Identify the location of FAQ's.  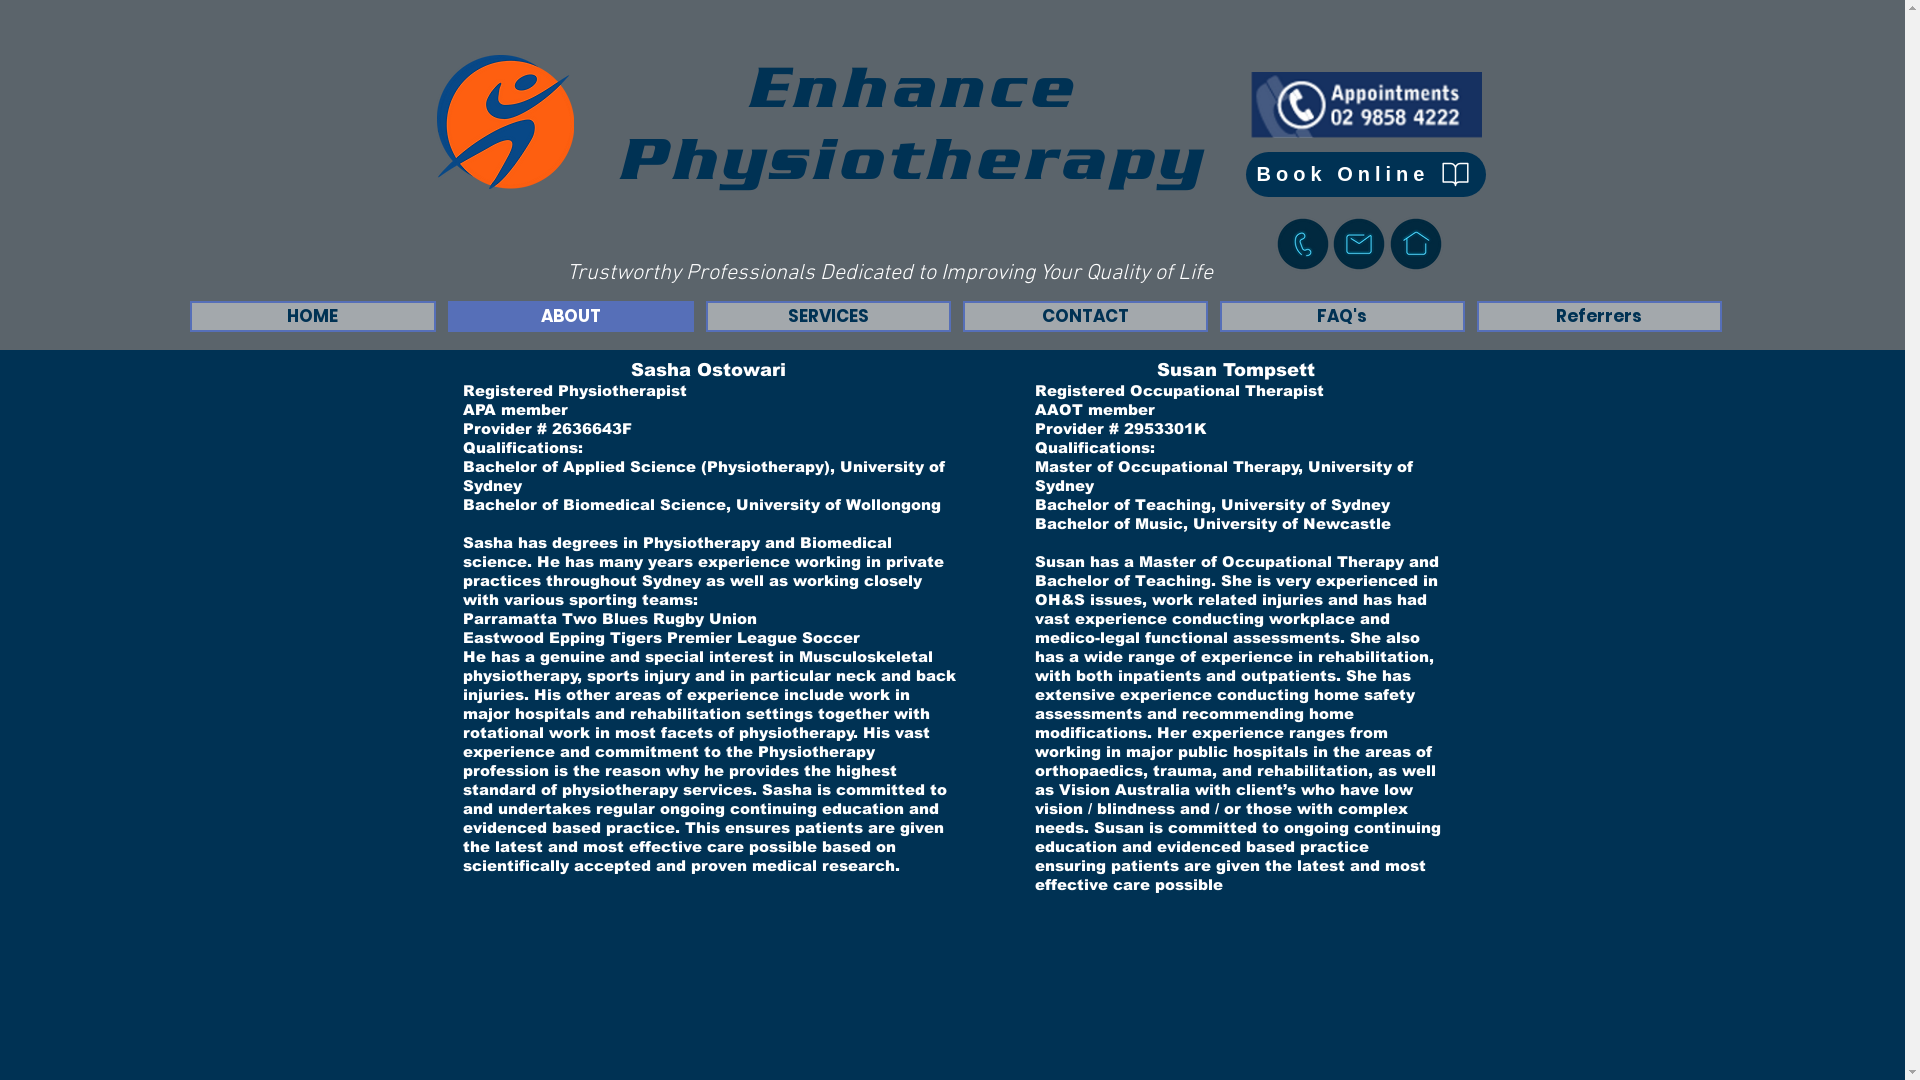
(1342, 316).